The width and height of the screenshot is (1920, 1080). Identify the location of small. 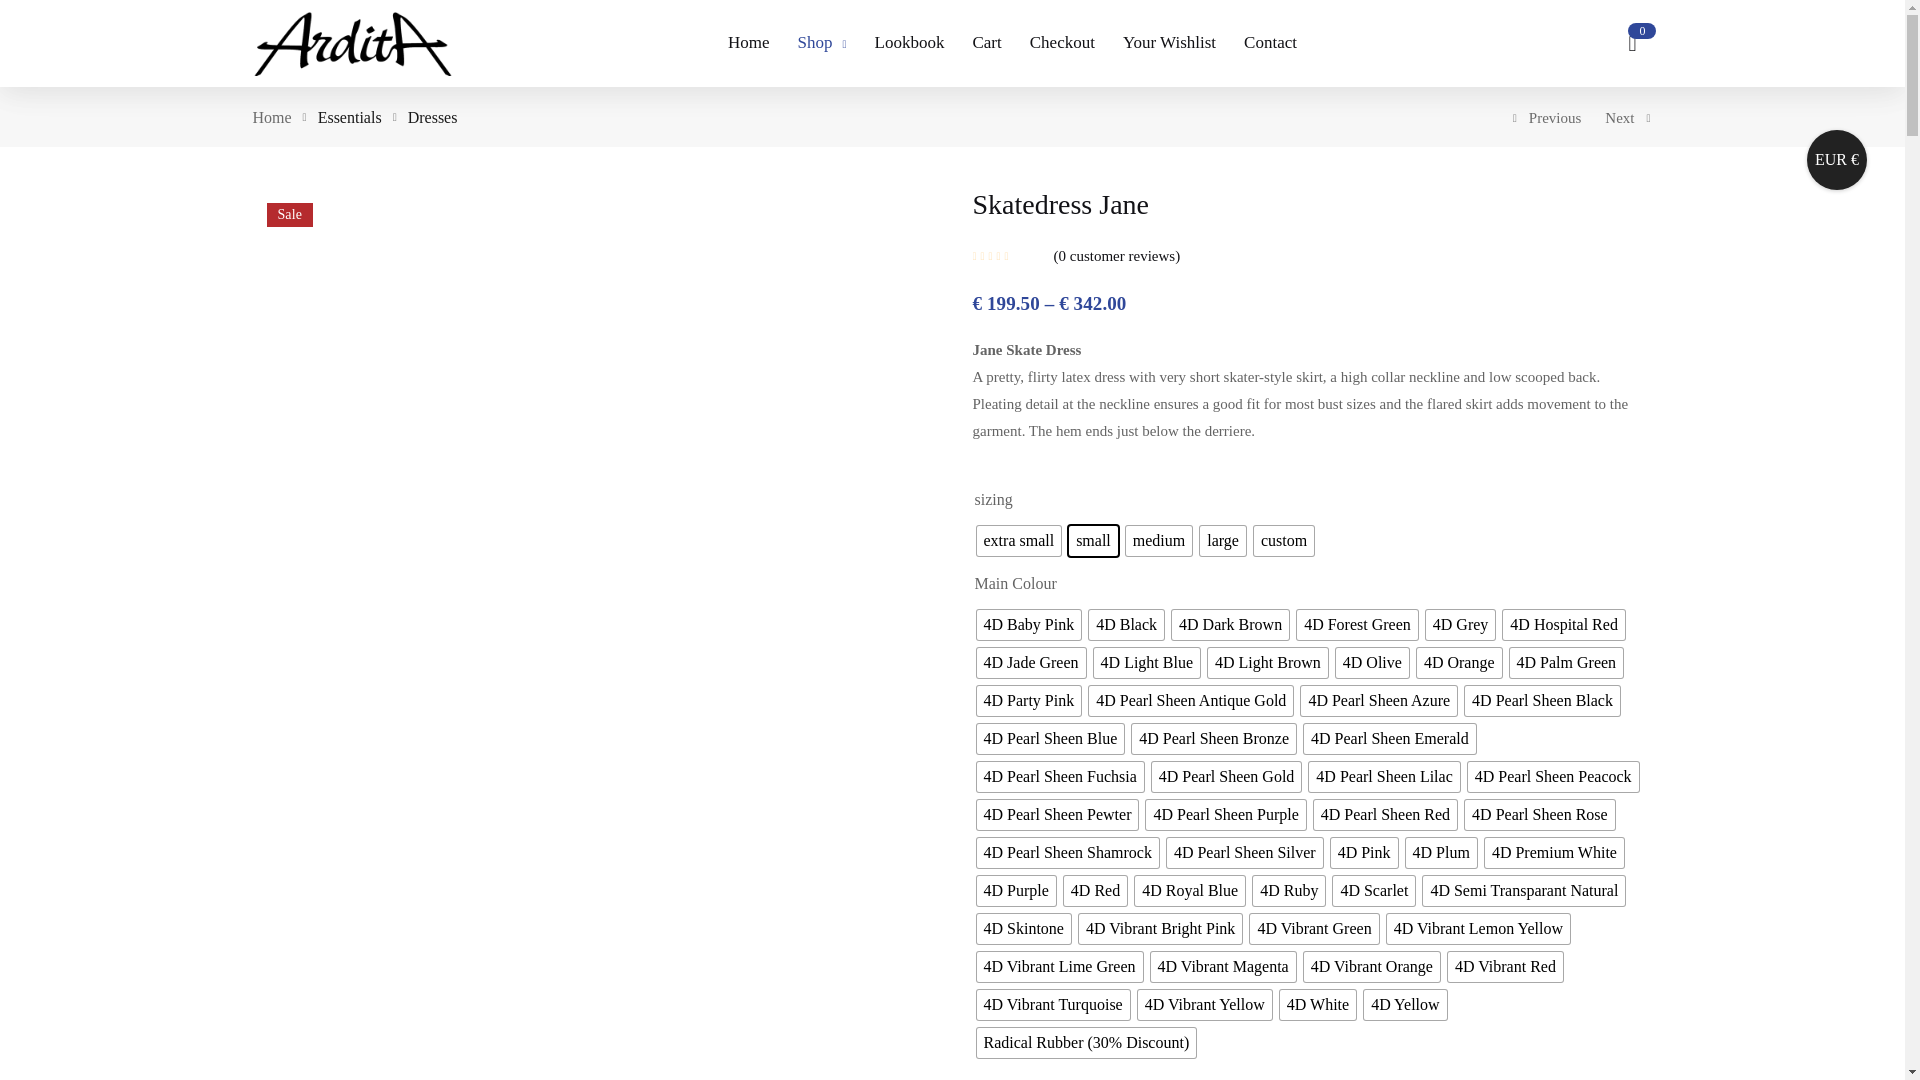
(1093, 540).